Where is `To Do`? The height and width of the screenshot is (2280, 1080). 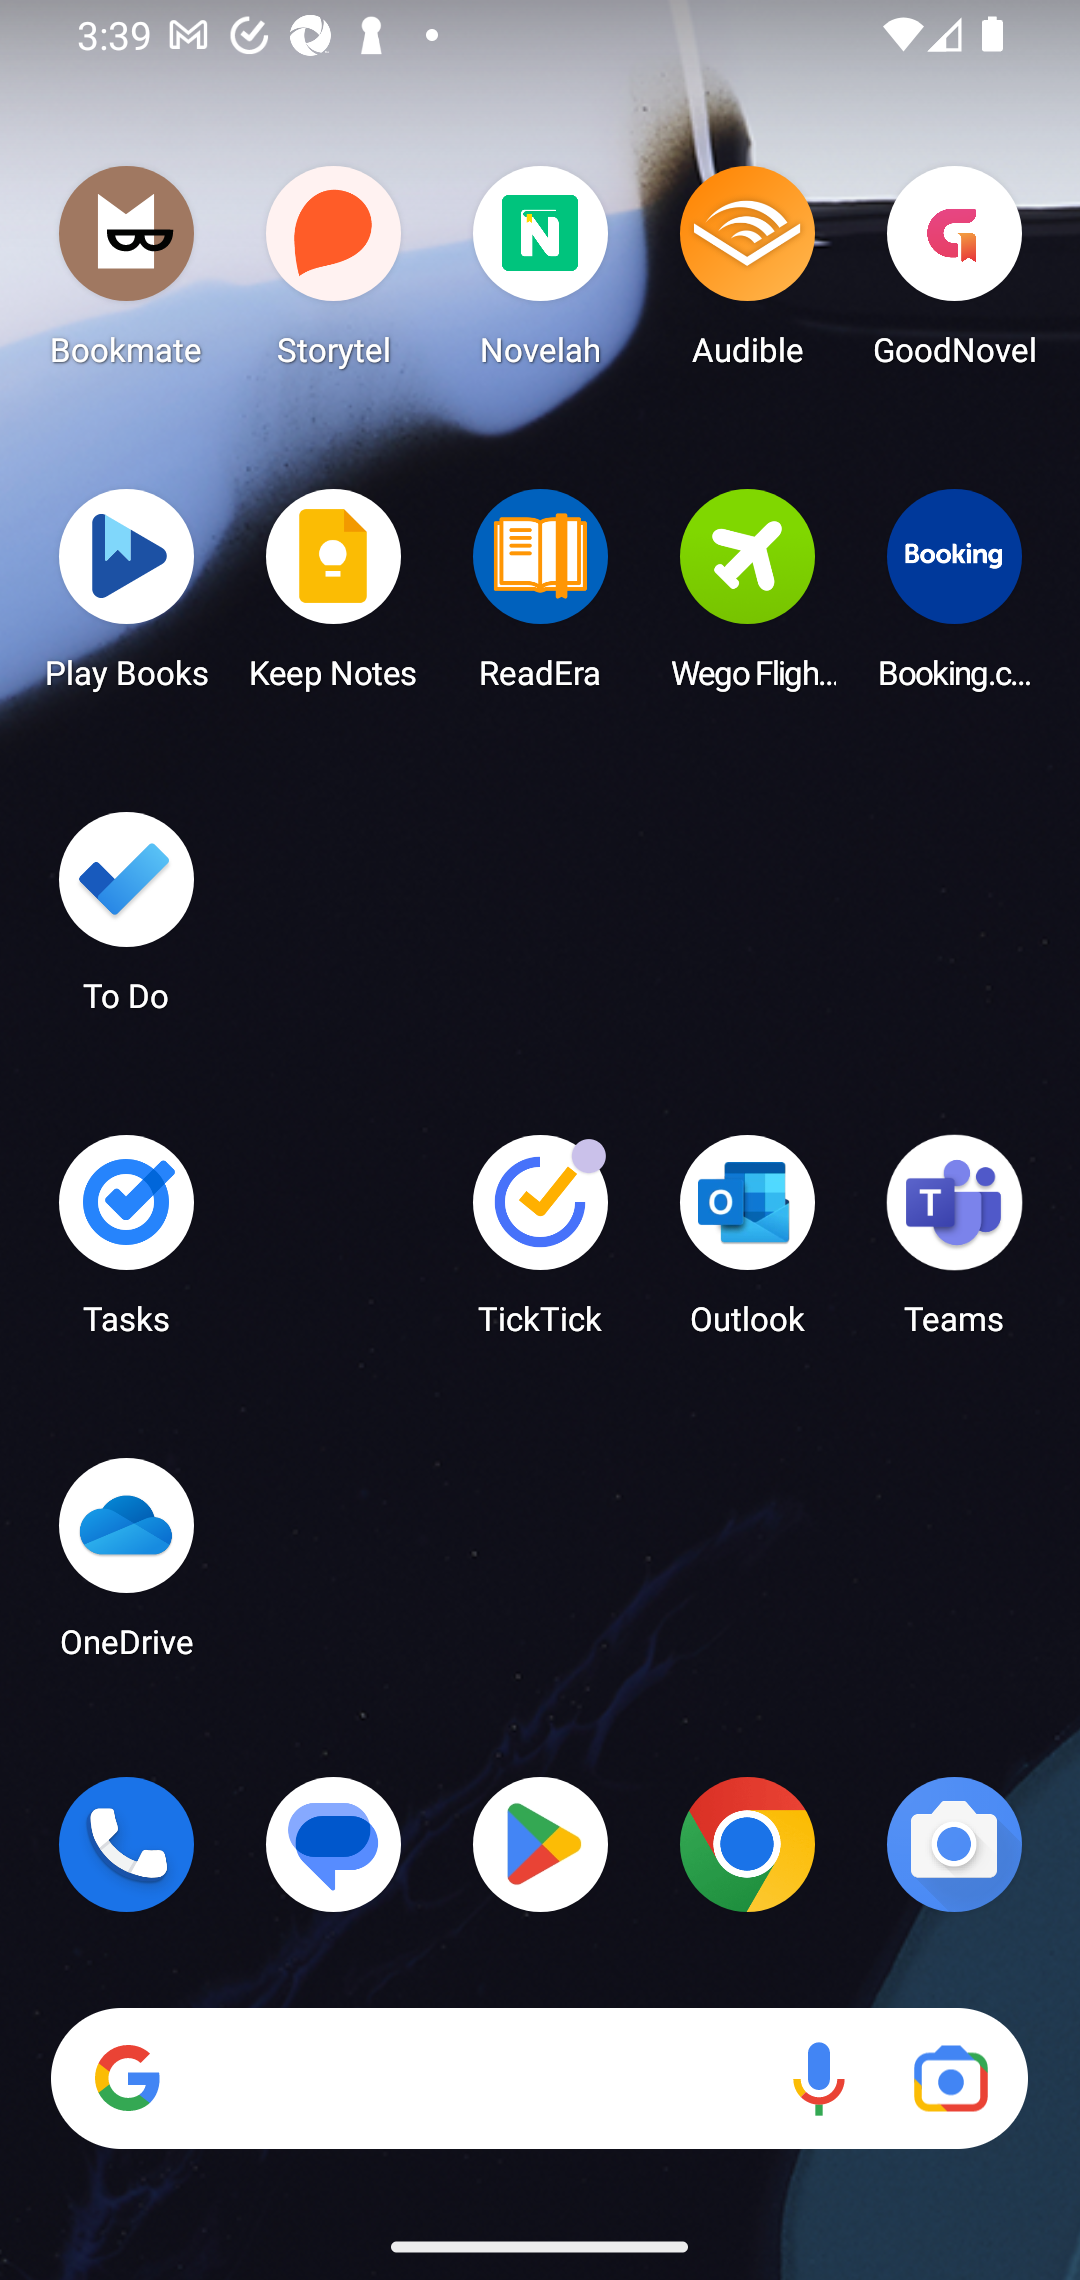 To Do is located at coordinates (126, 921).